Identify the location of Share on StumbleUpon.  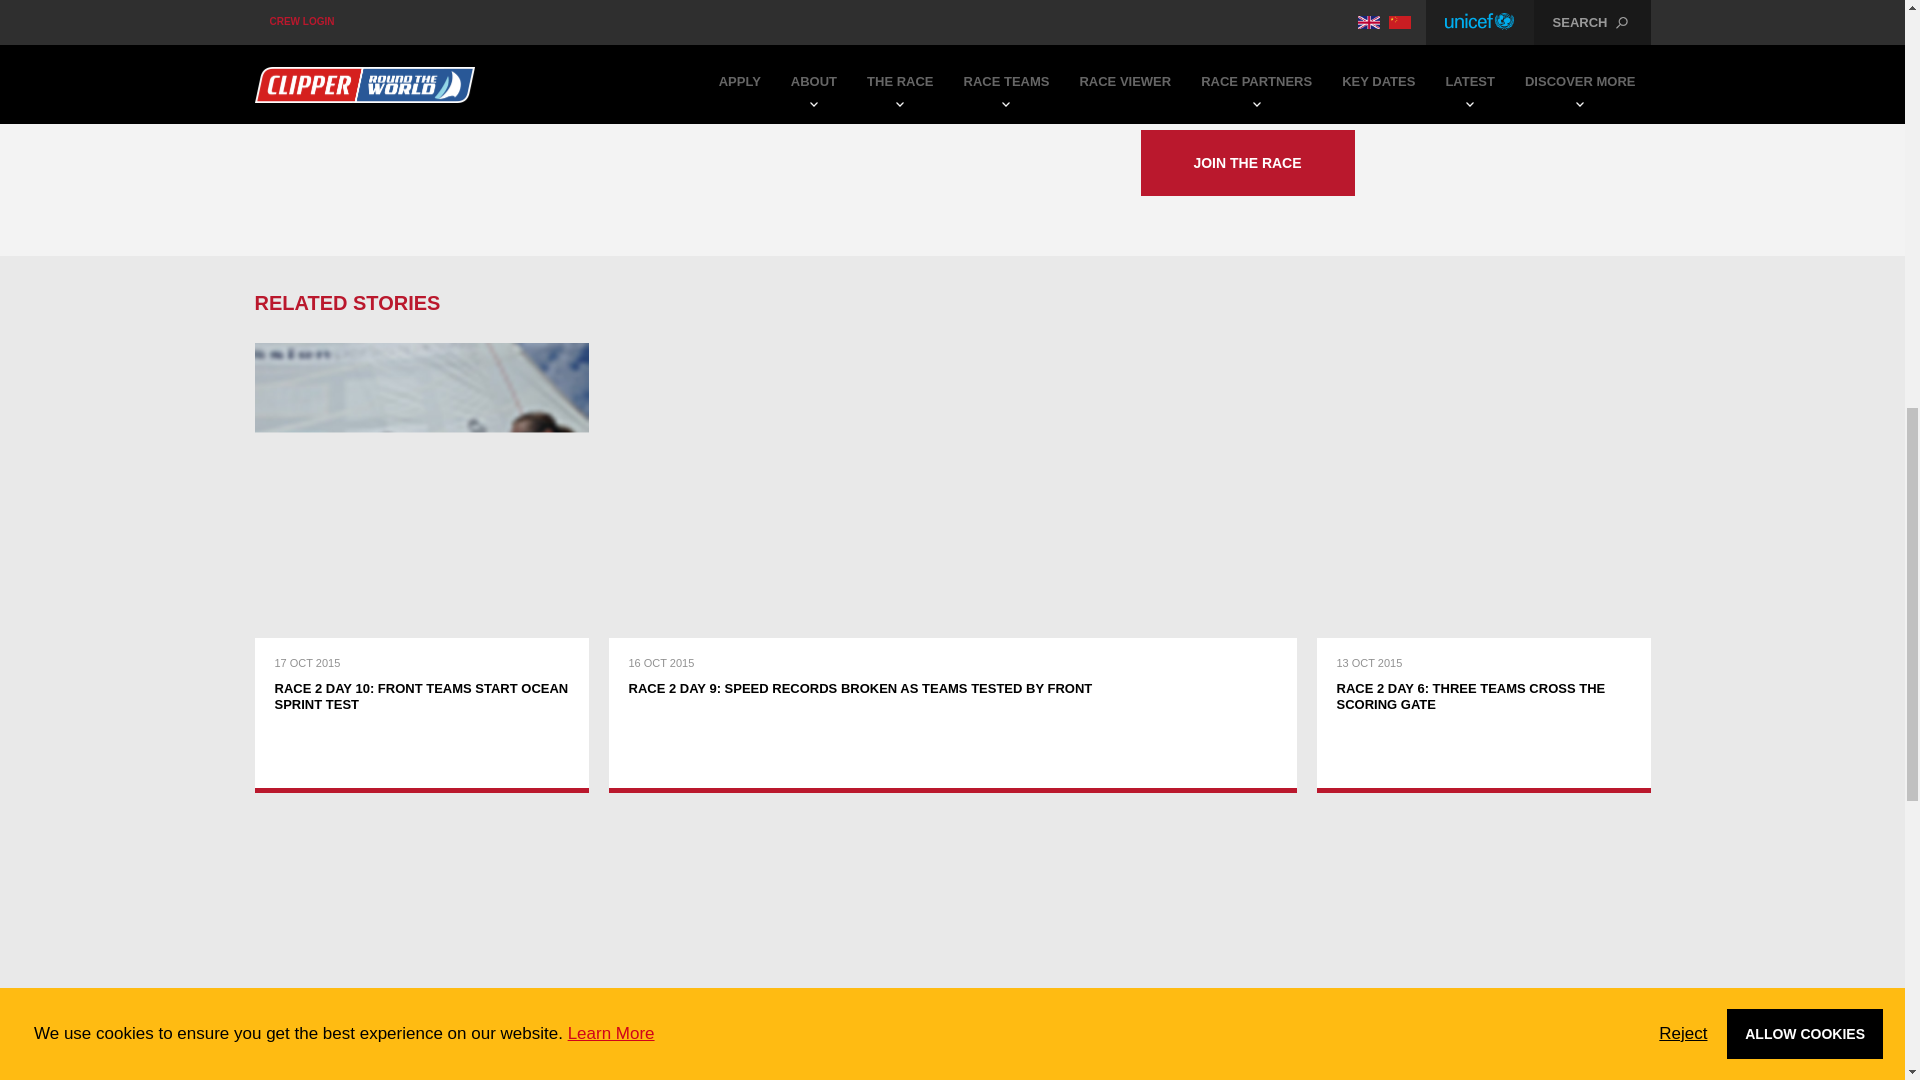
(516, 17).